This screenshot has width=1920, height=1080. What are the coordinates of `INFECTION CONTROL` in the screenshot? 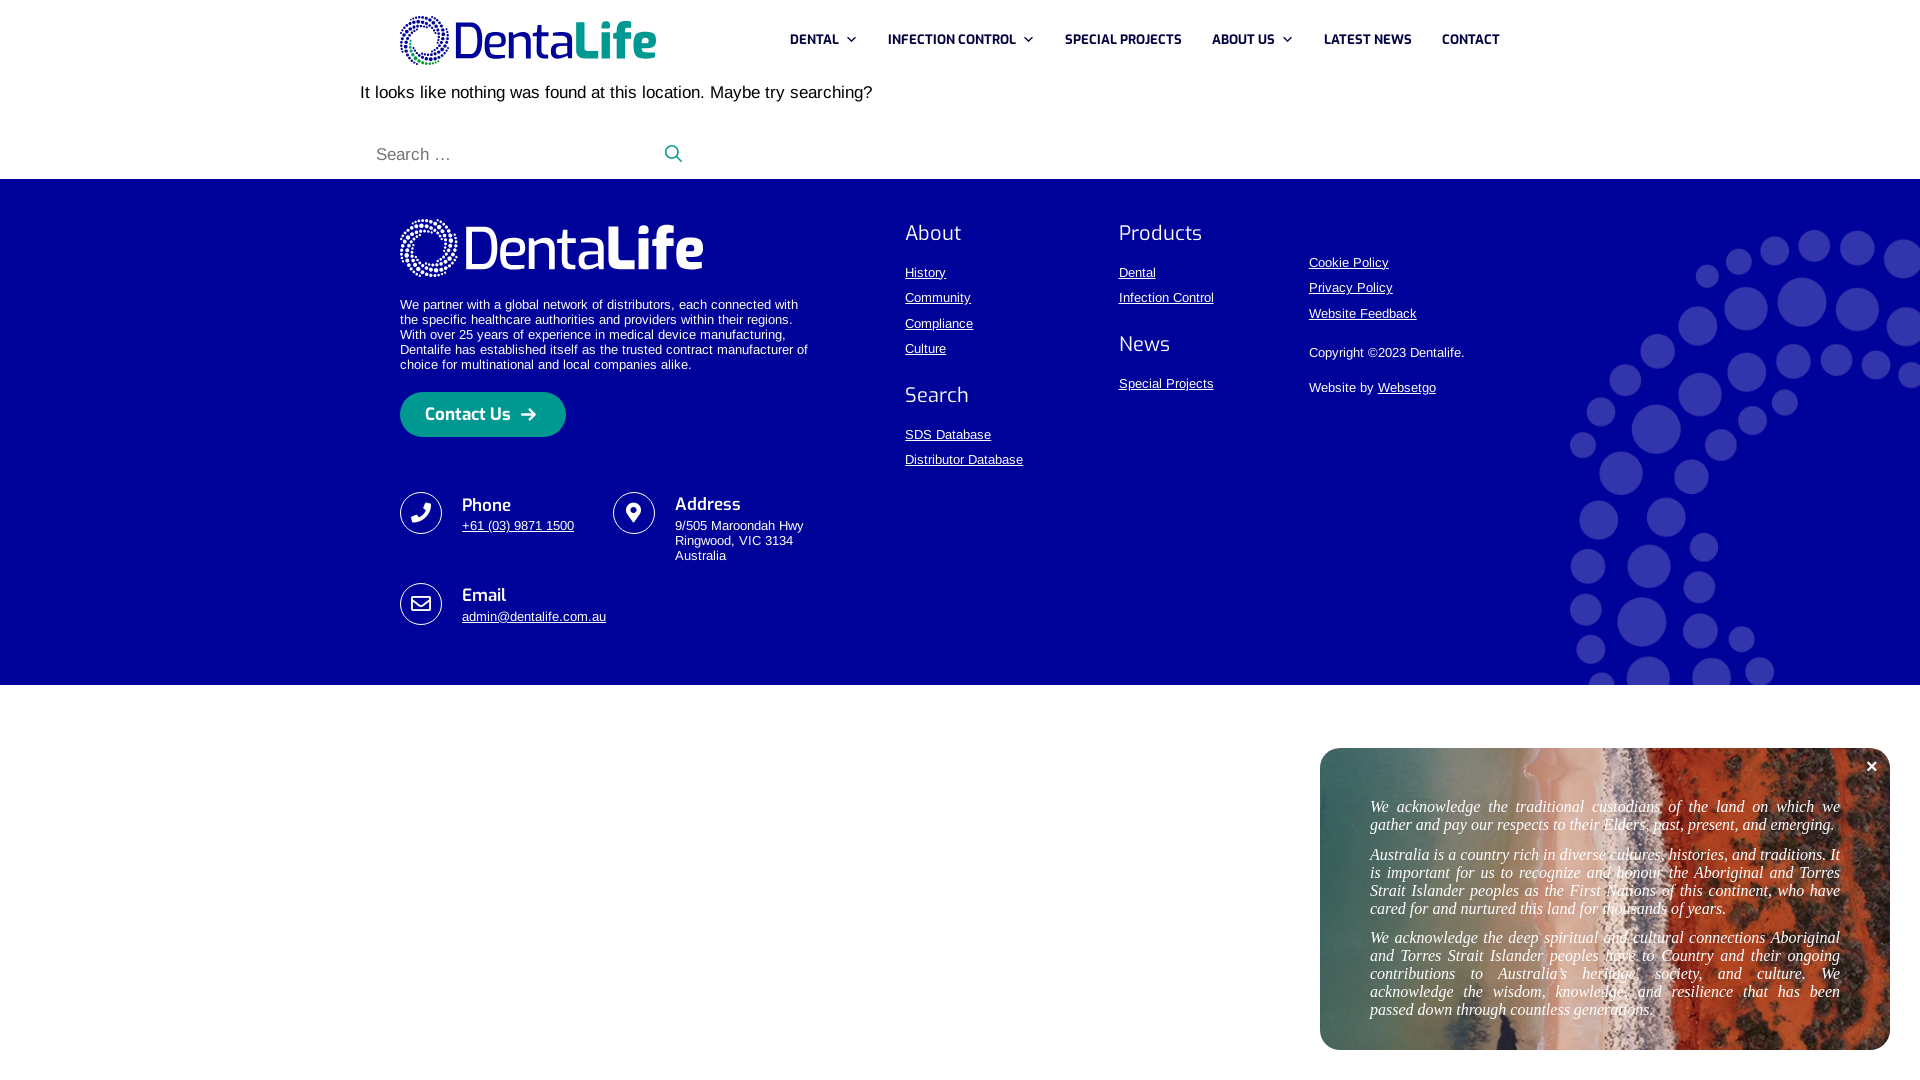 It's located at (966, 40).